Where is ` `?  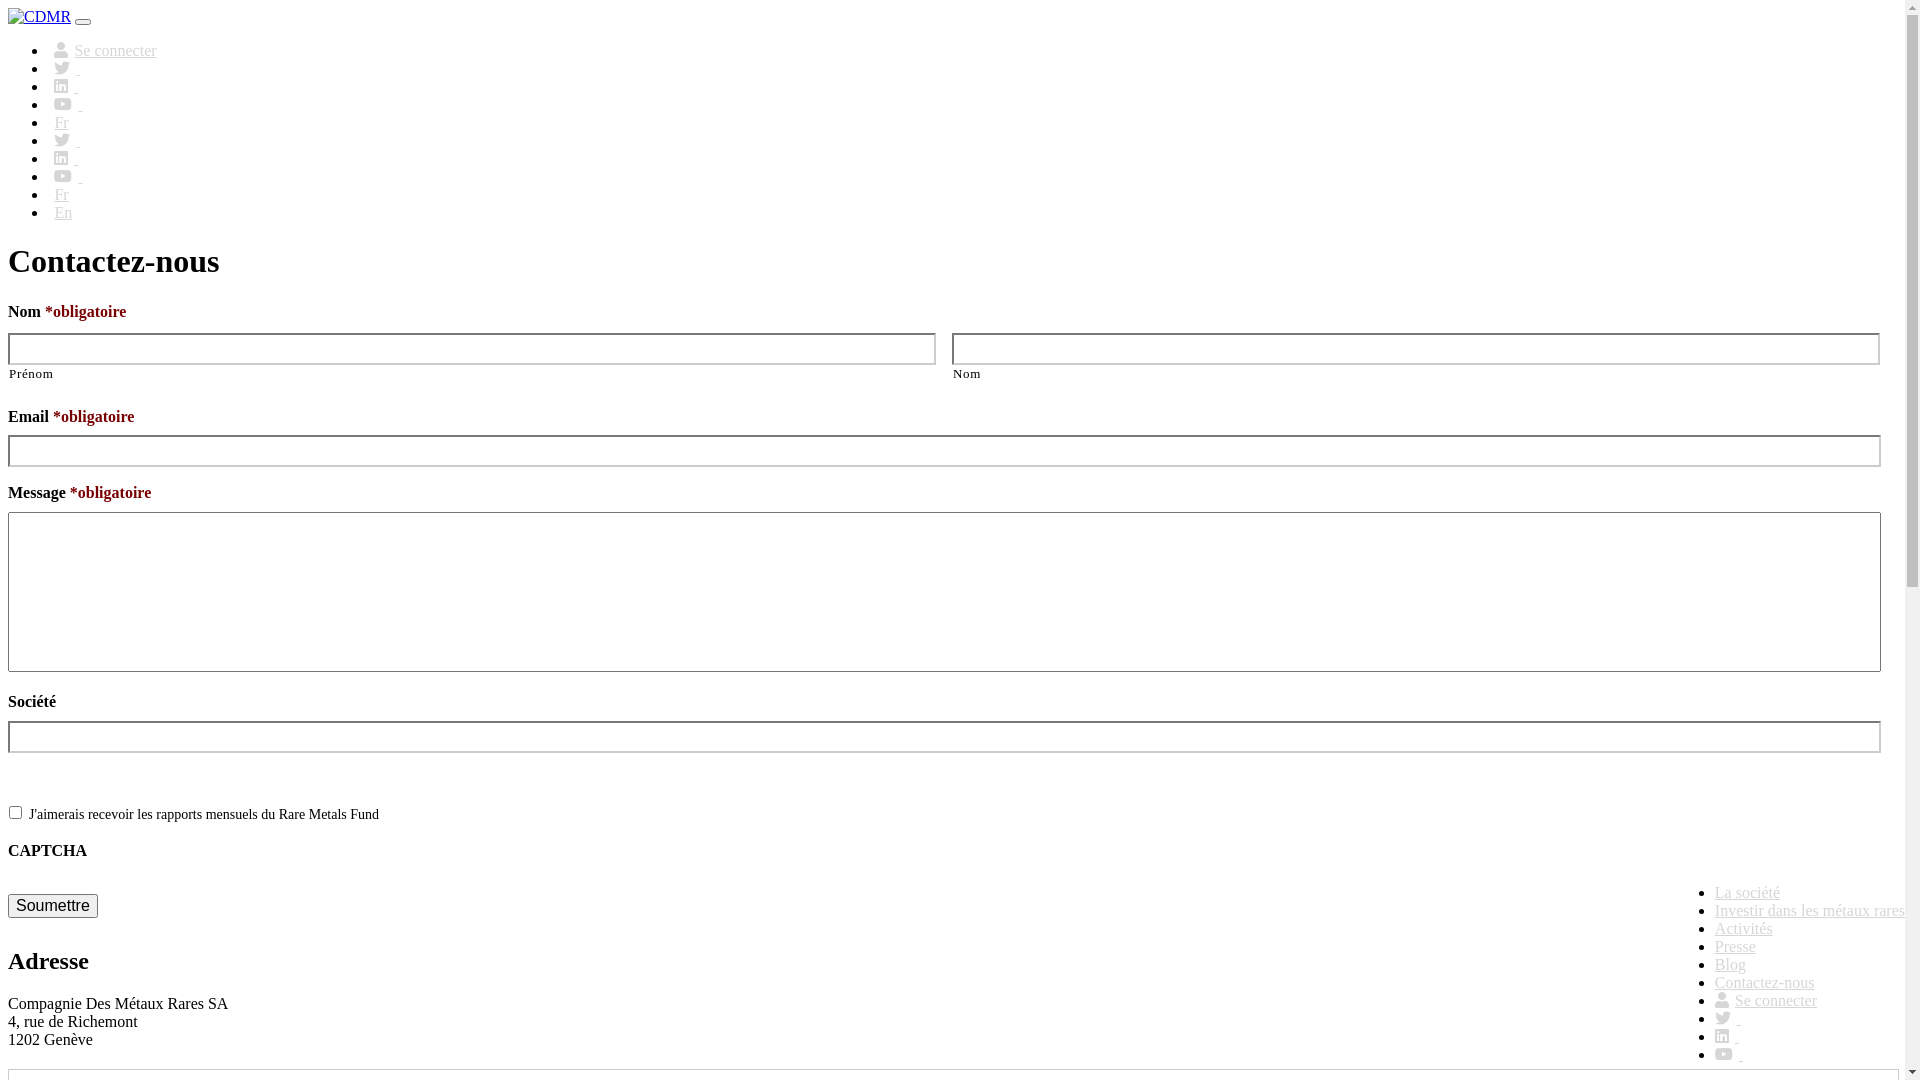
  is located at coordinates (66, 86).